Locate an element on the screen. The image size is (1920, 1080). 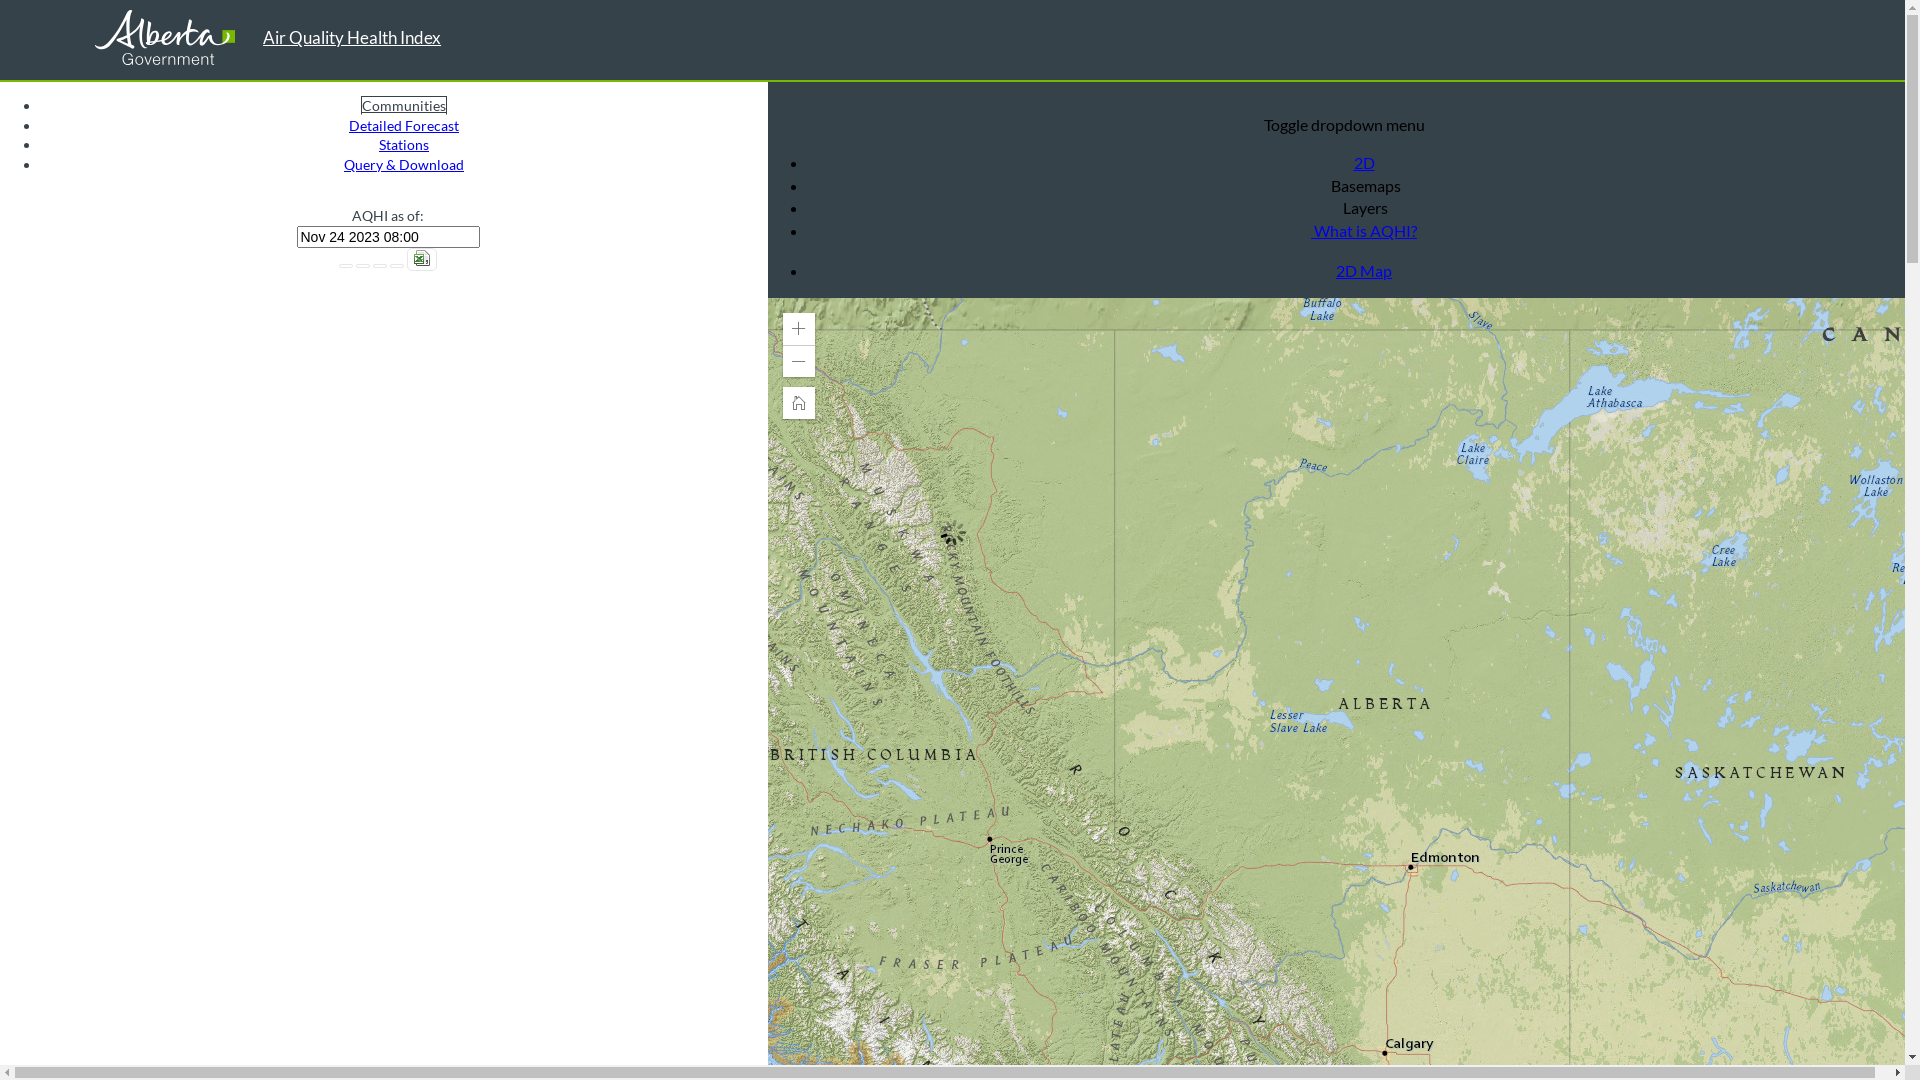
2D Map is located at coordinates (1364, 270).